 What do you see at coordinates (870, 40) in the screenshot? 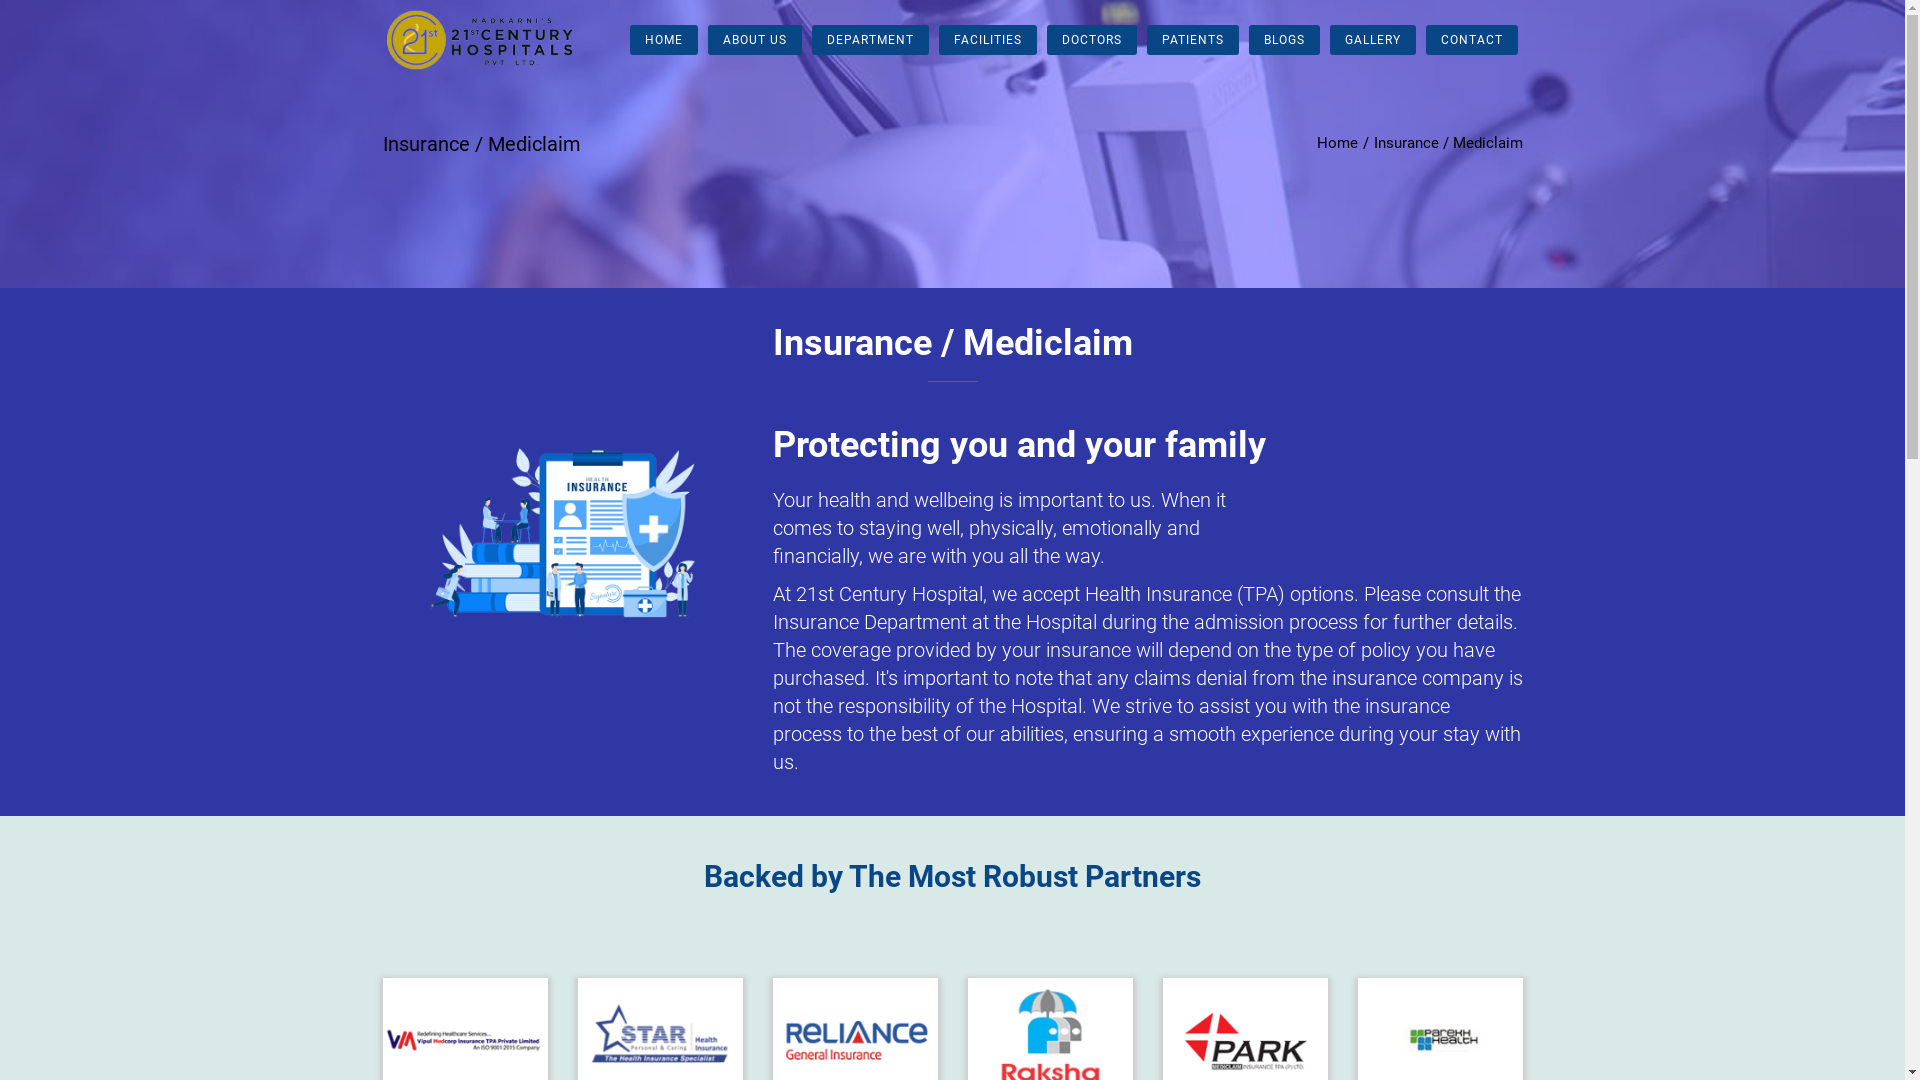
I see `DEPARTMENT` at bounding box center [870, 40].